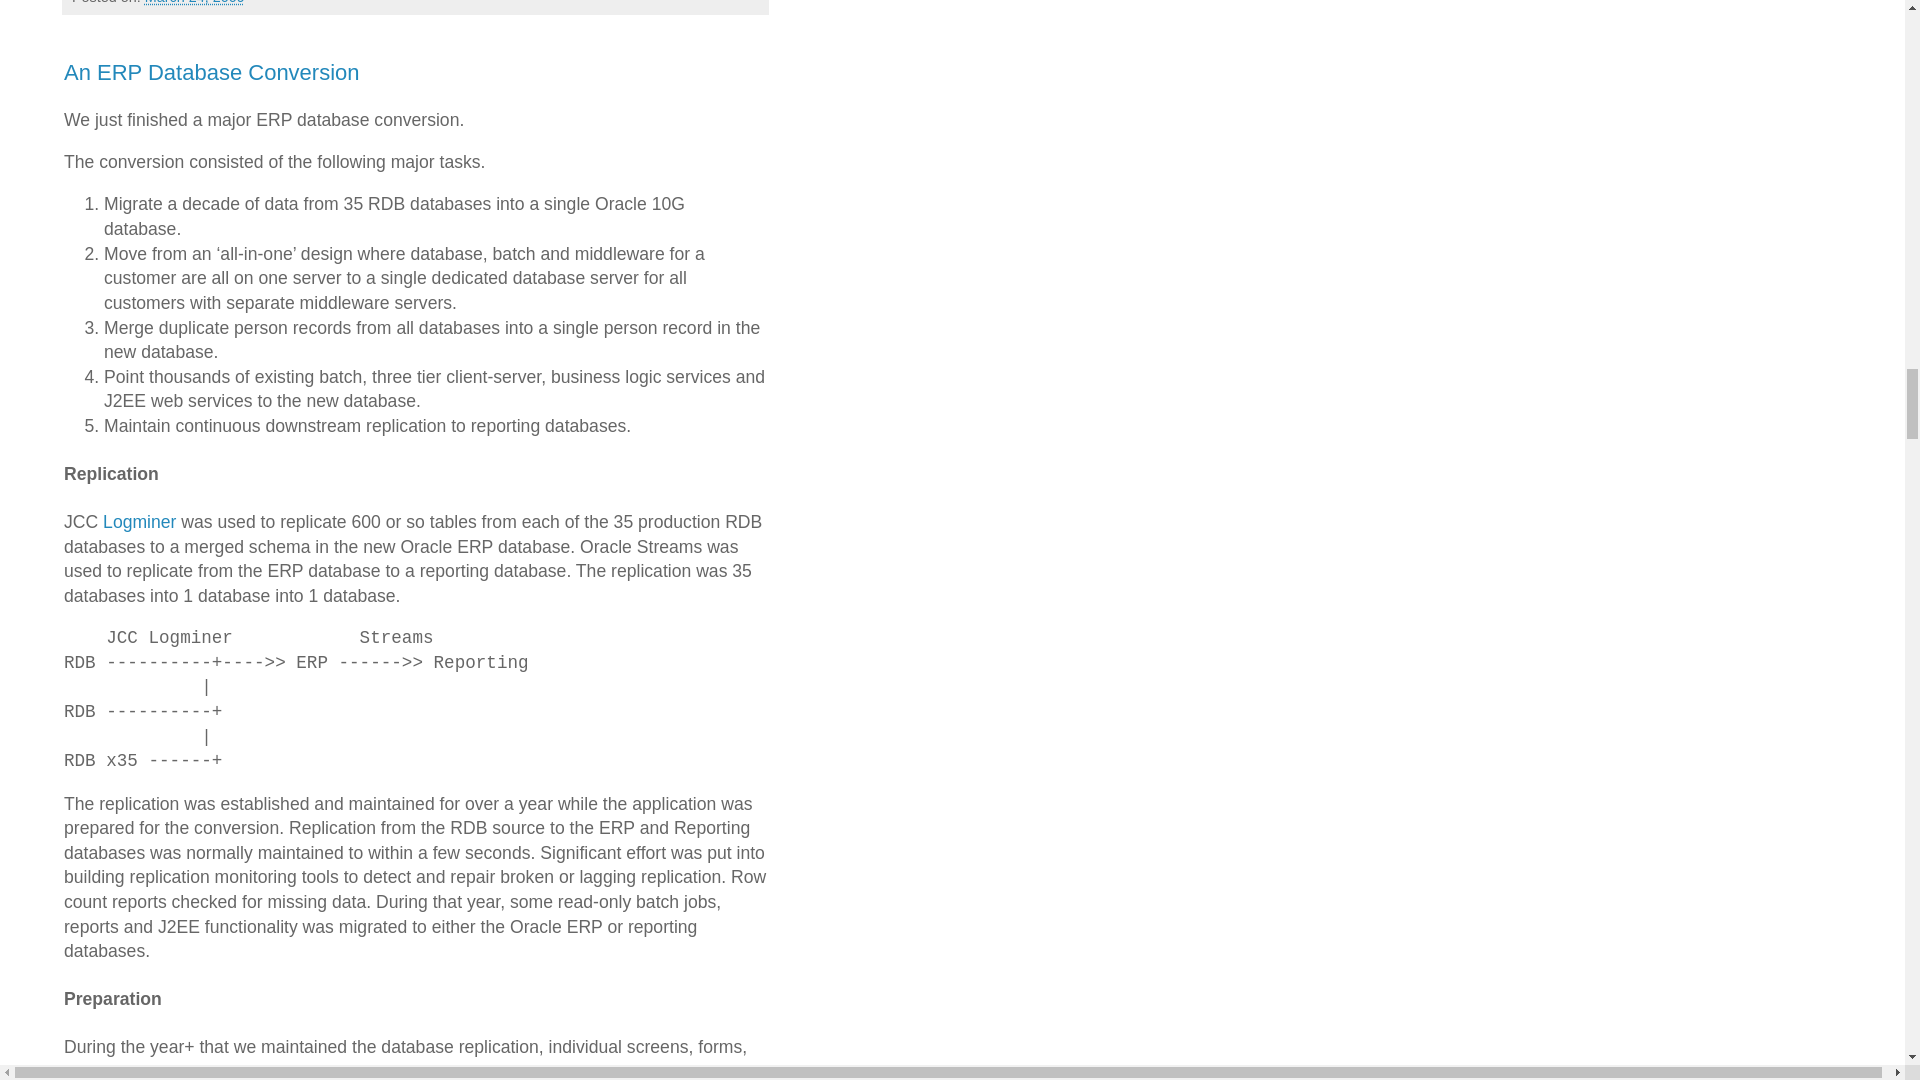 The image size is (1920, 1080). I want to click on March 24, 2009, so click(195, 2).